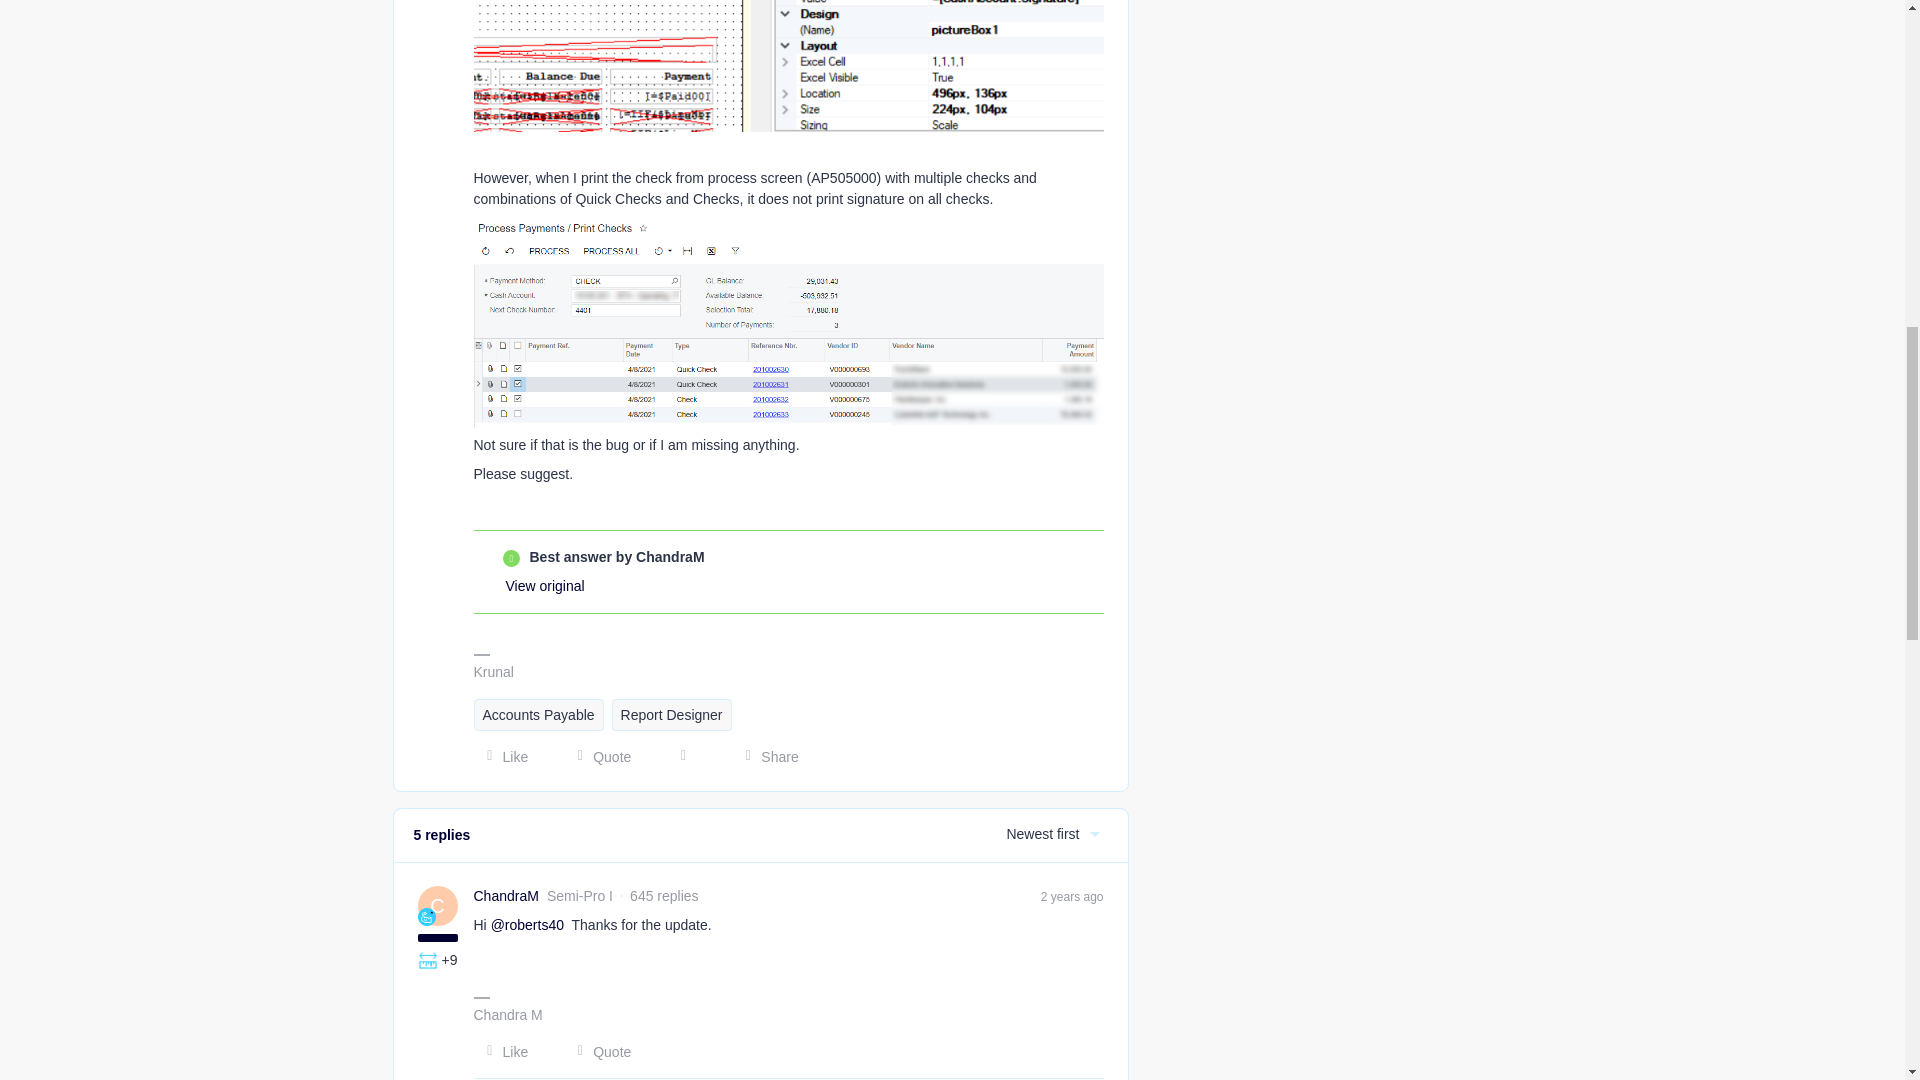 The height and width of the screenshot is (1080, 1920). I want to click on Semi-Pro I, so click(426, 916).